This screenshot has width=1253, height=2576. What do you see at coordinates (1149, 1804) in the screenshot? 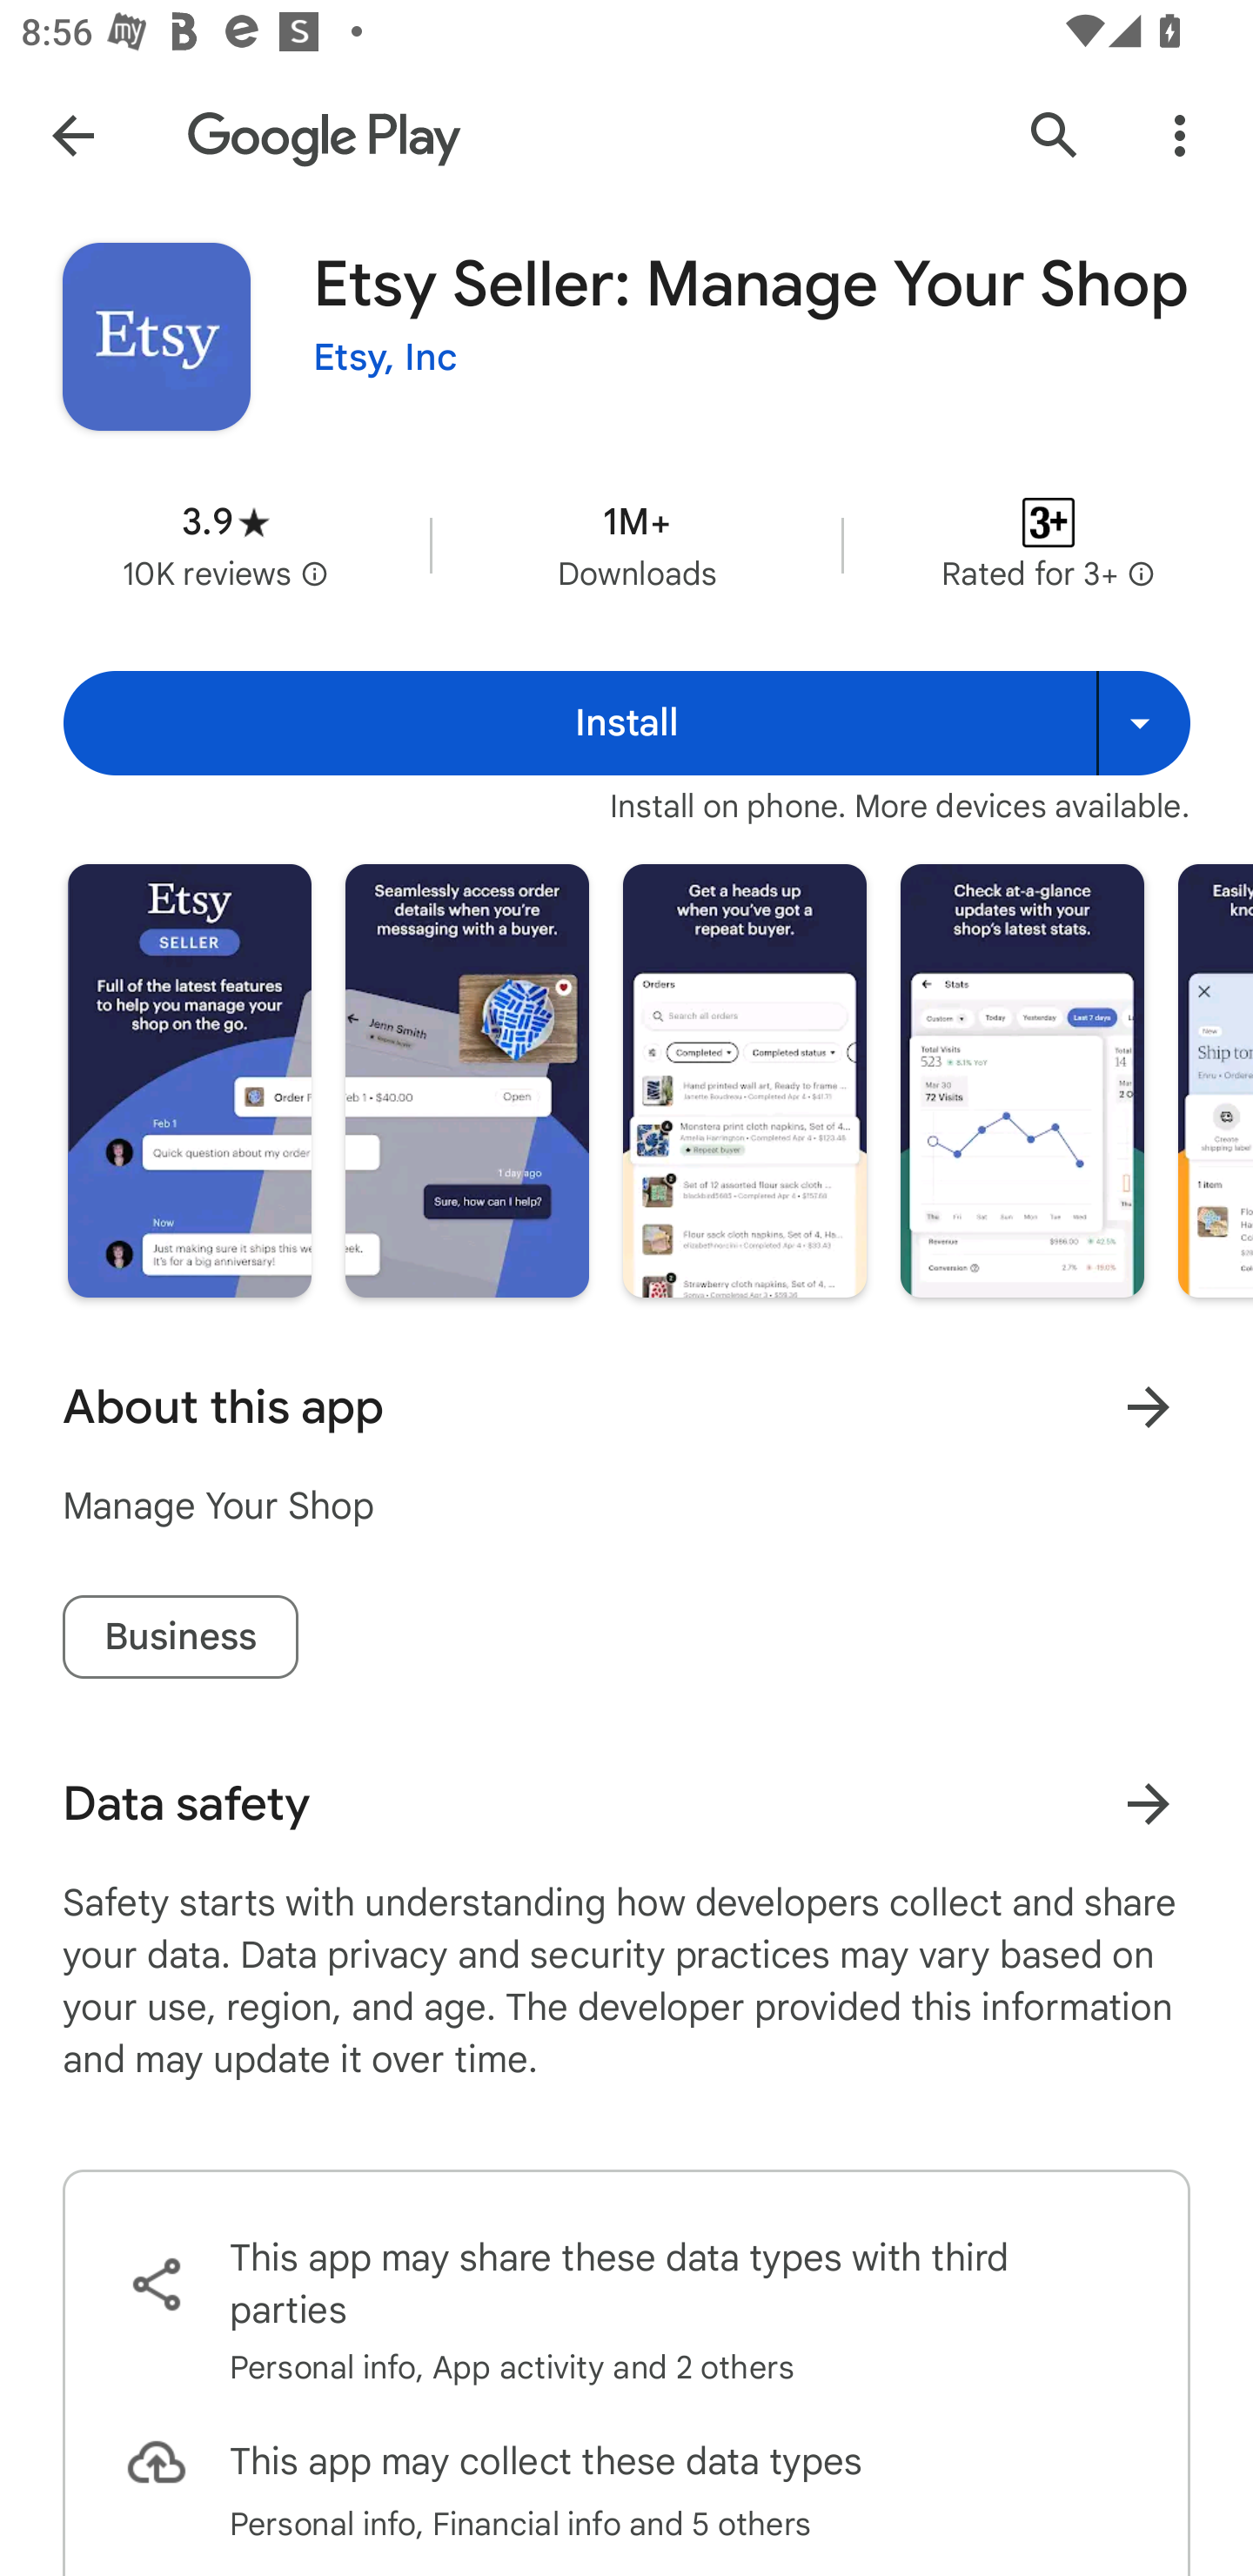
I see `Learn more about data safety` at bounding box center [1149, 1804].